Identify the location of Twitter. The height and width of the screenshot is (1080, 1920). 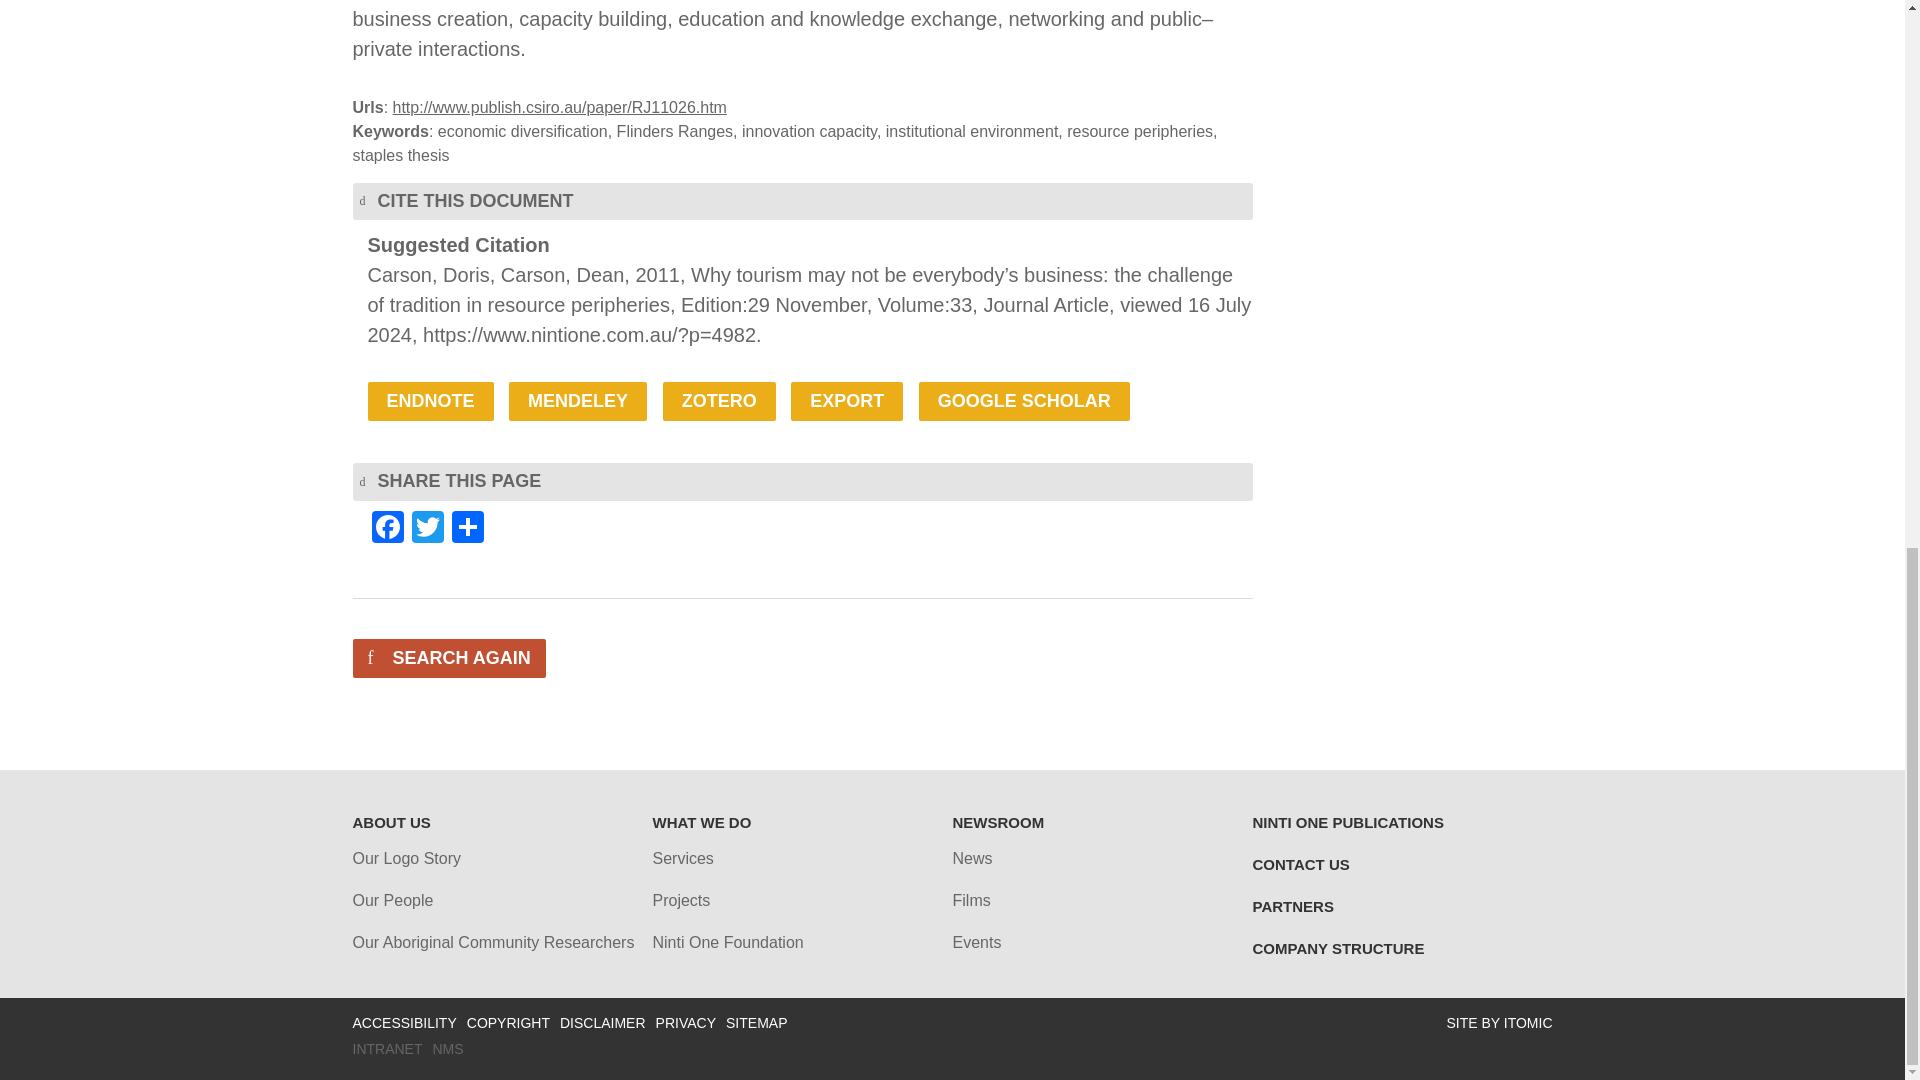
(427, 528).